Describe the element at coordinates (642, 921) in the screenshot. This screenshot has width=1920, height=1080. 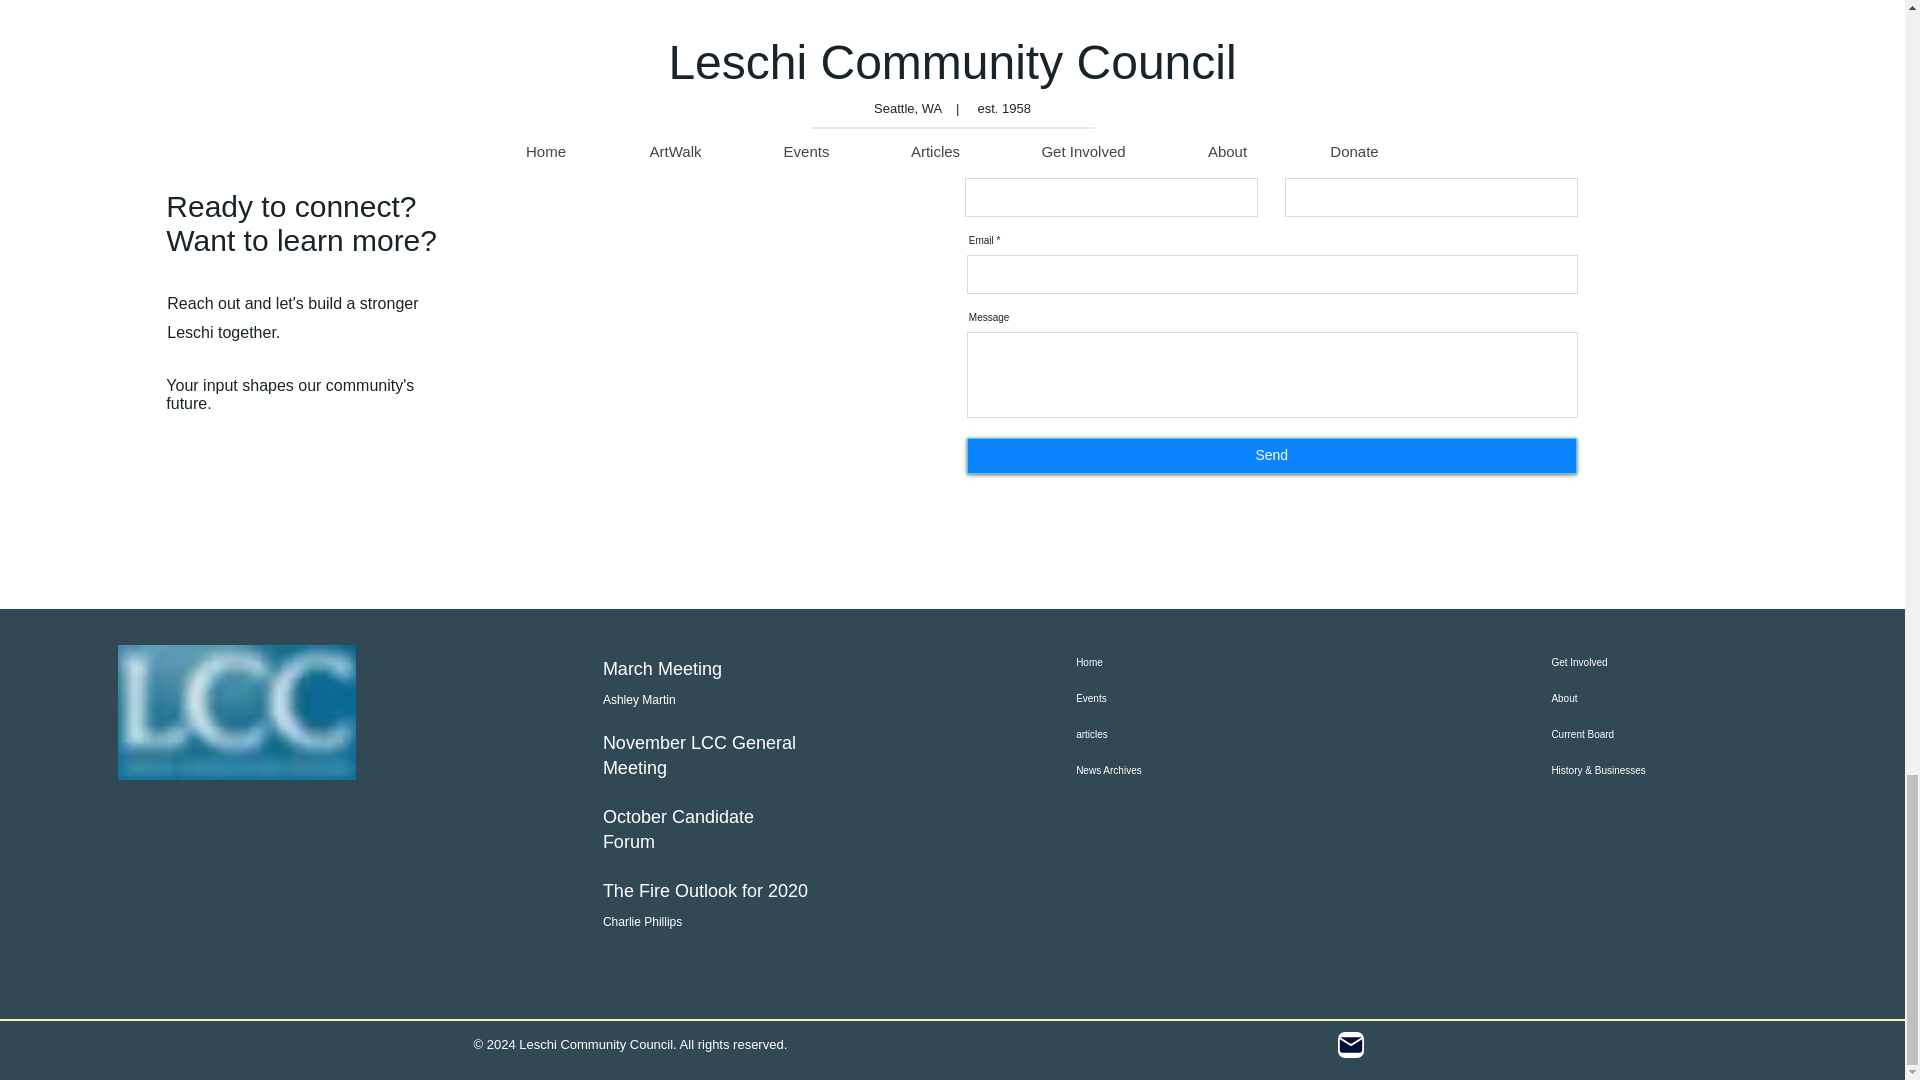
I see `Charlie Phillips` at that location.